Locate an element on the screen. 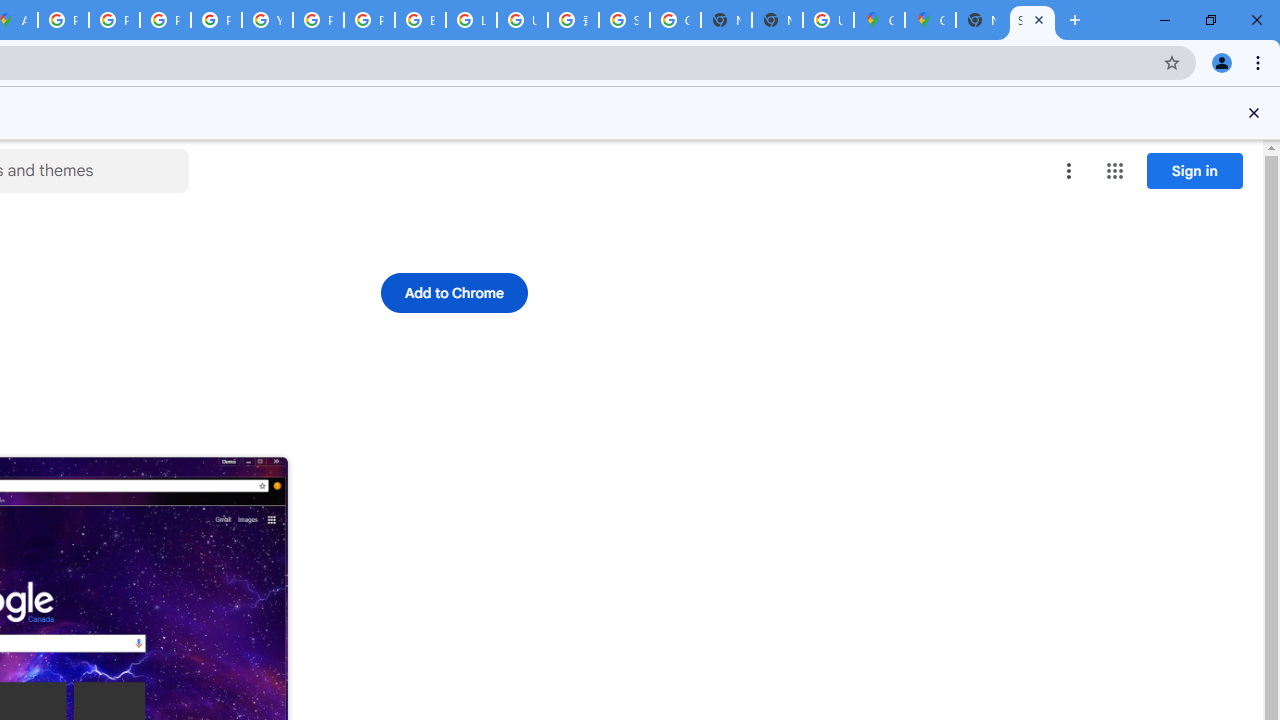 This screenshot has height=720, width=1280. Google apps is located at coordinates (1114, 170).